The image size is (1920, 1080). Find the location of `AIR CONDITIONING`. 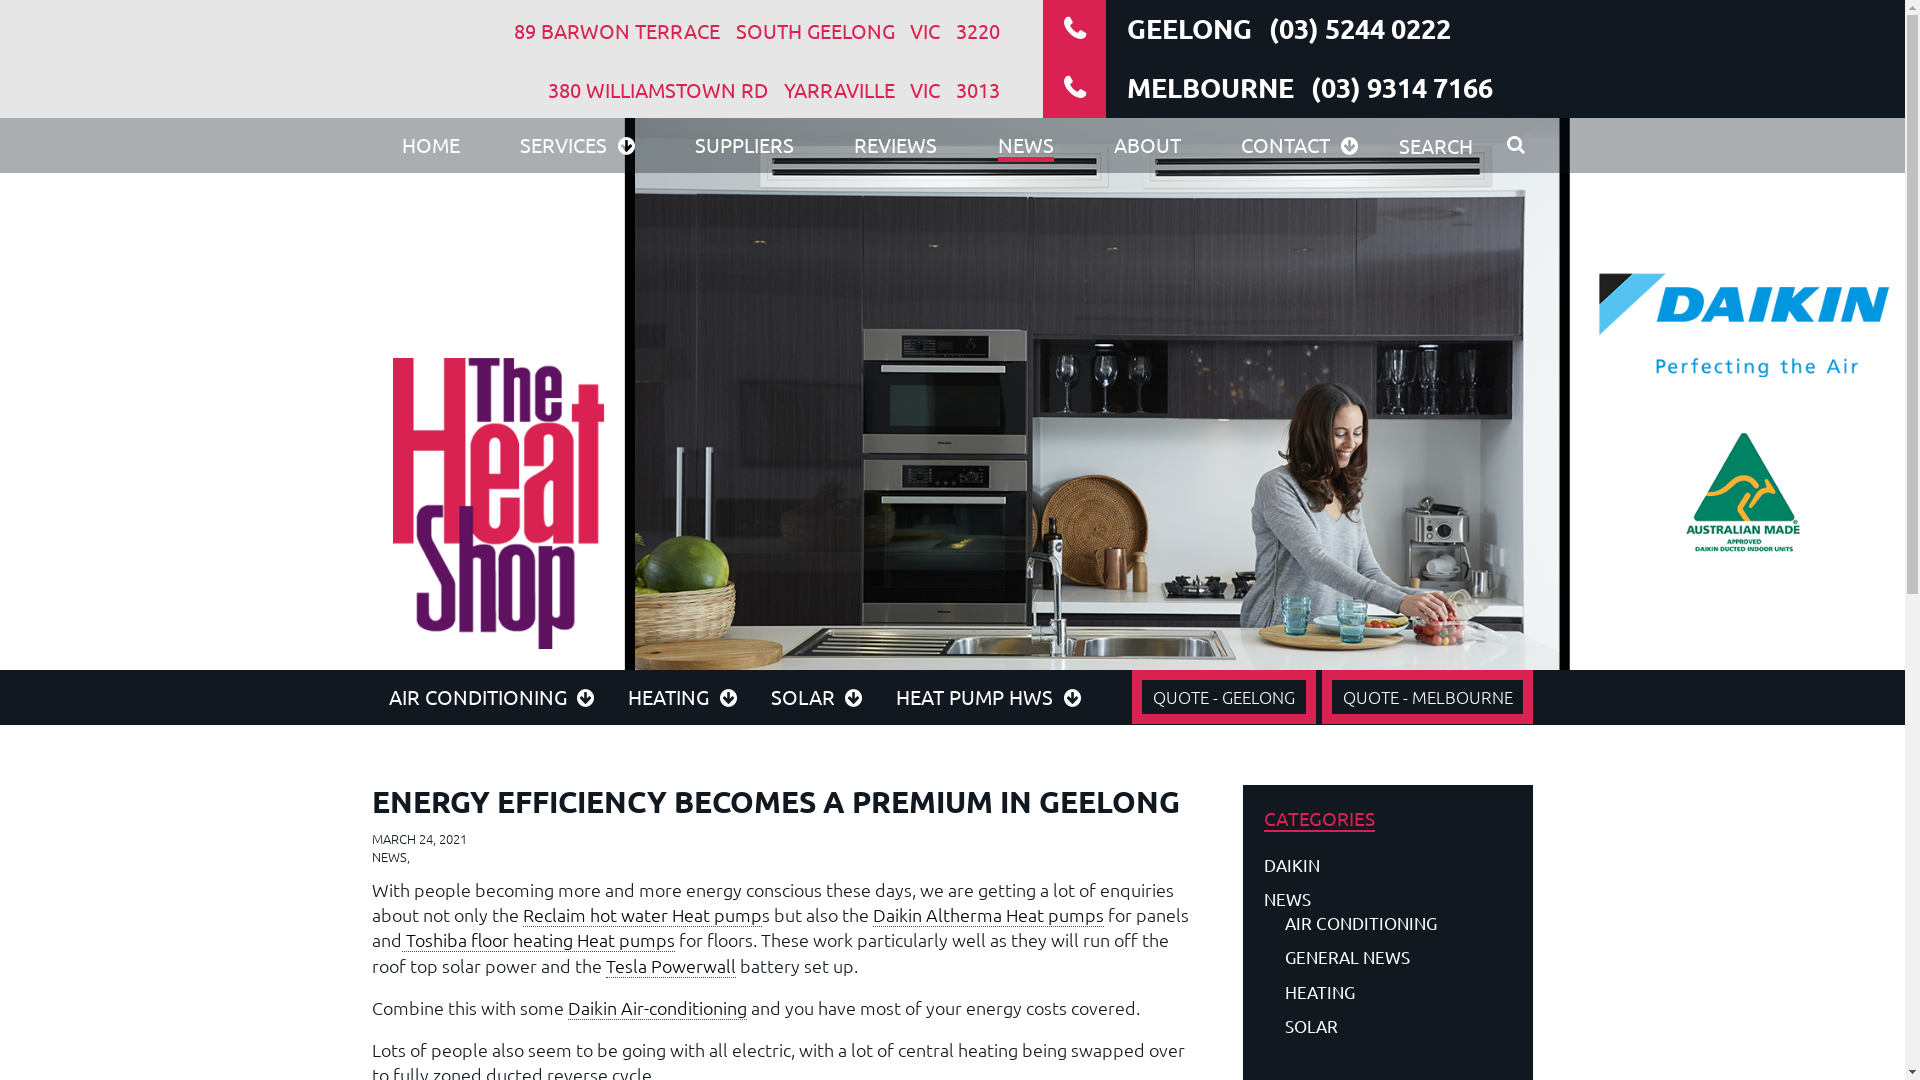

AIR CONDITIONING is located at coordinates (491, 696).